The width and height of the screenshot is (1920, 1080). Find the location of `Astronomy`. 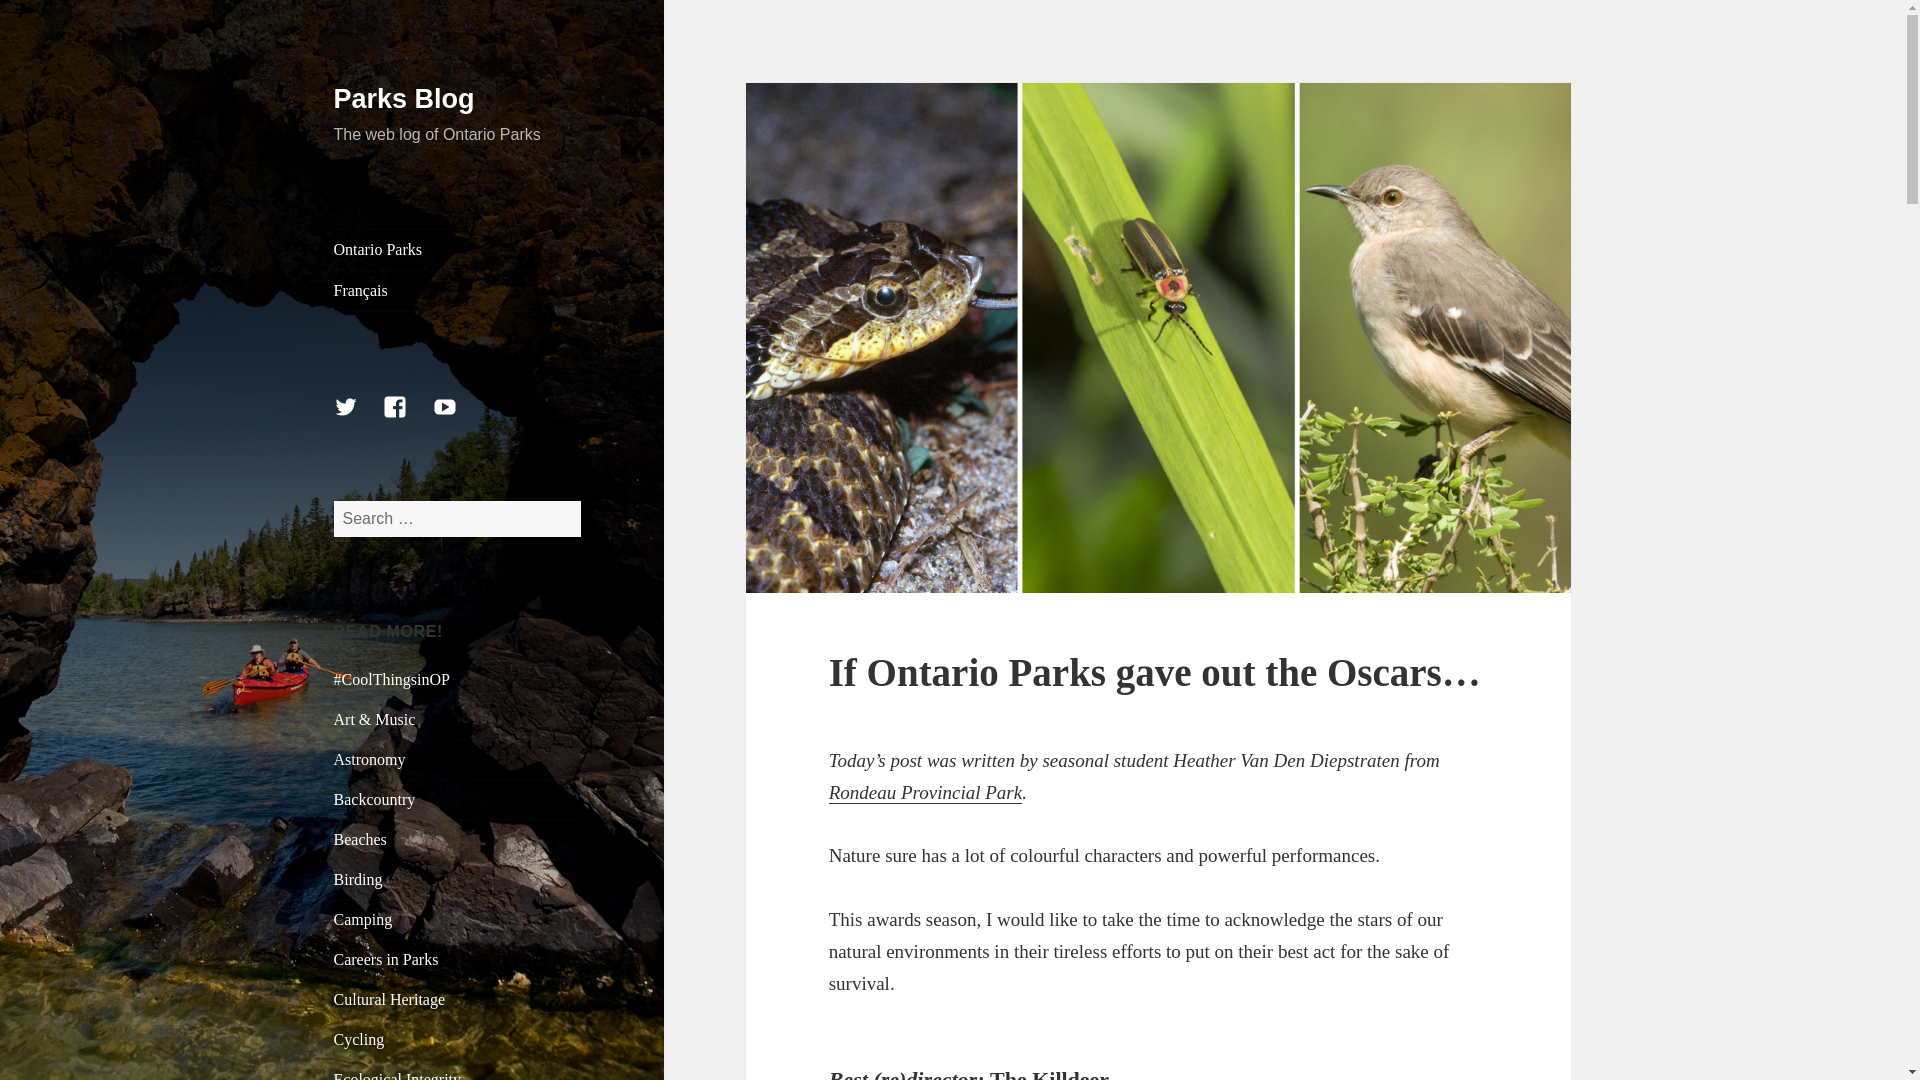

Astronomy is located at coordinates (370, 758).